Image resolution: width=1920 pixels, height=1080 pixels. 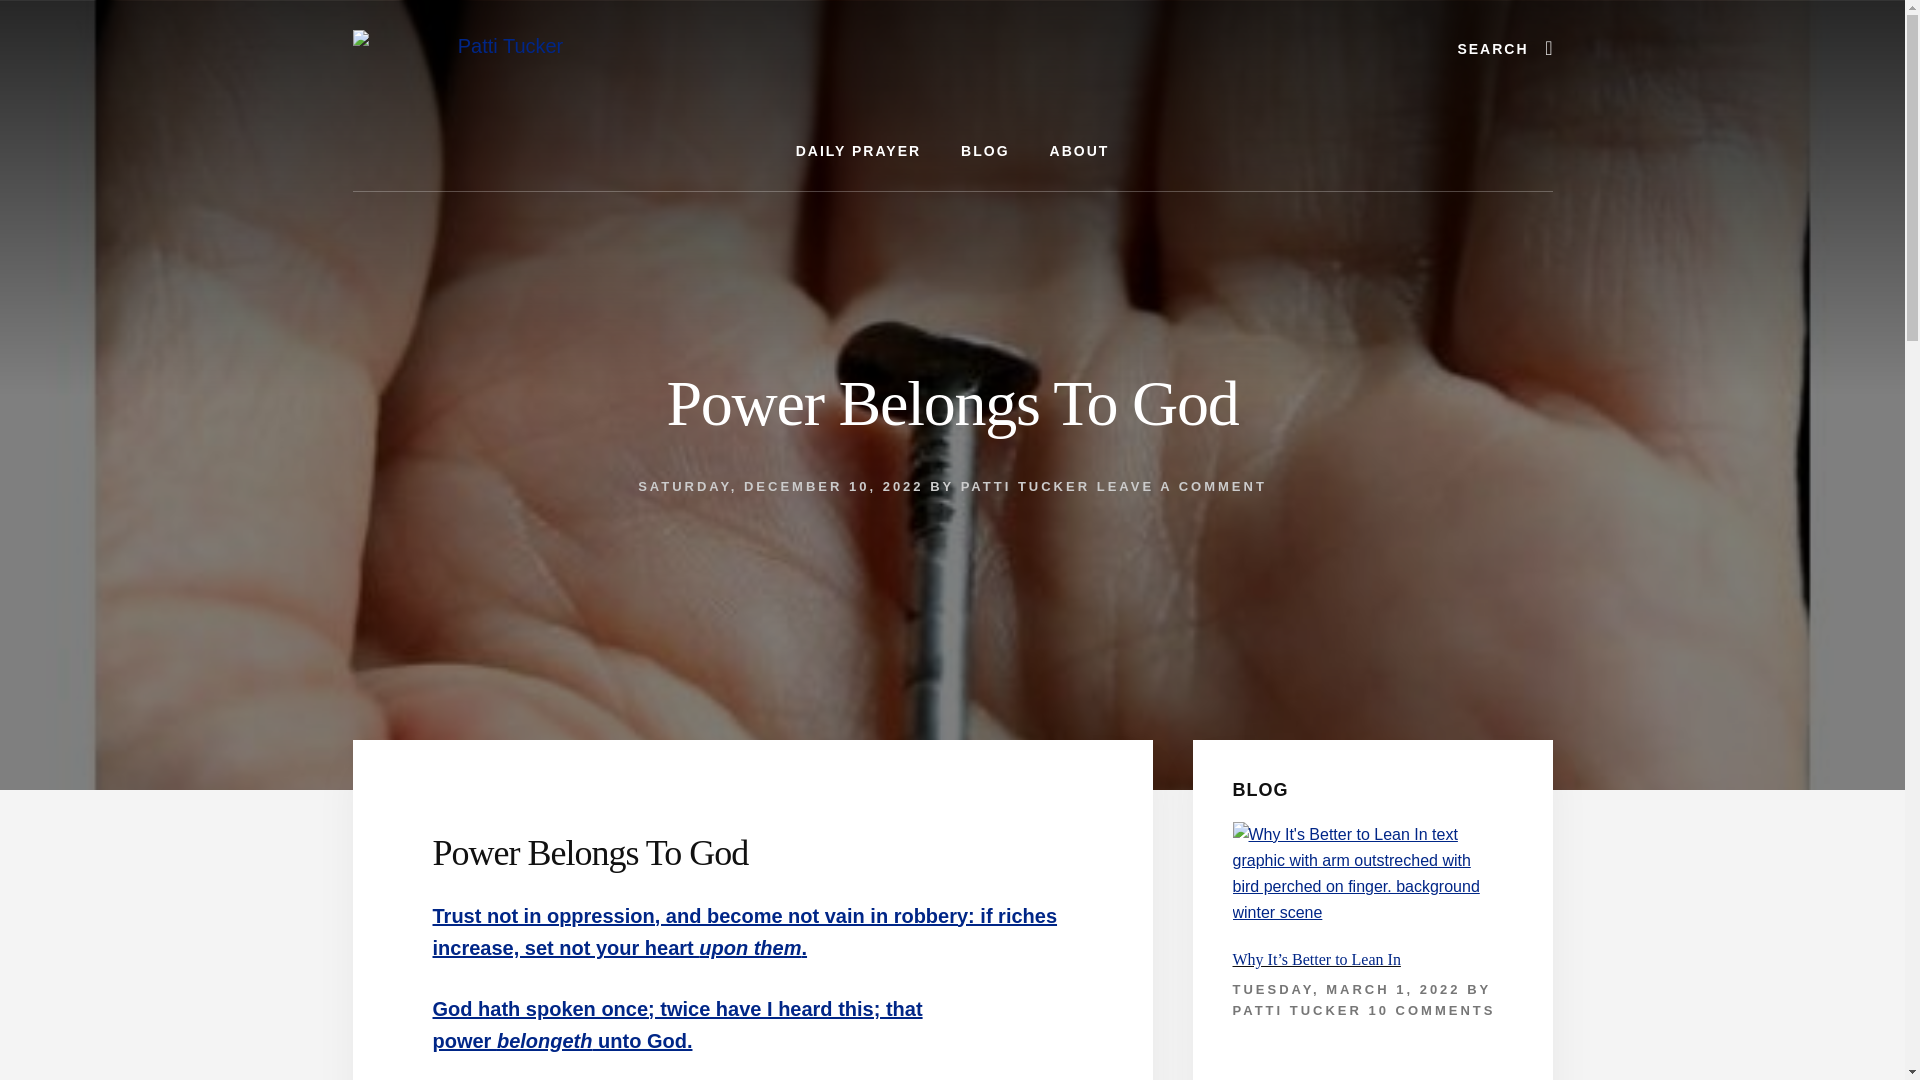 I want to click on LEAVE A COMMENT, so click(x=1182, y=486).